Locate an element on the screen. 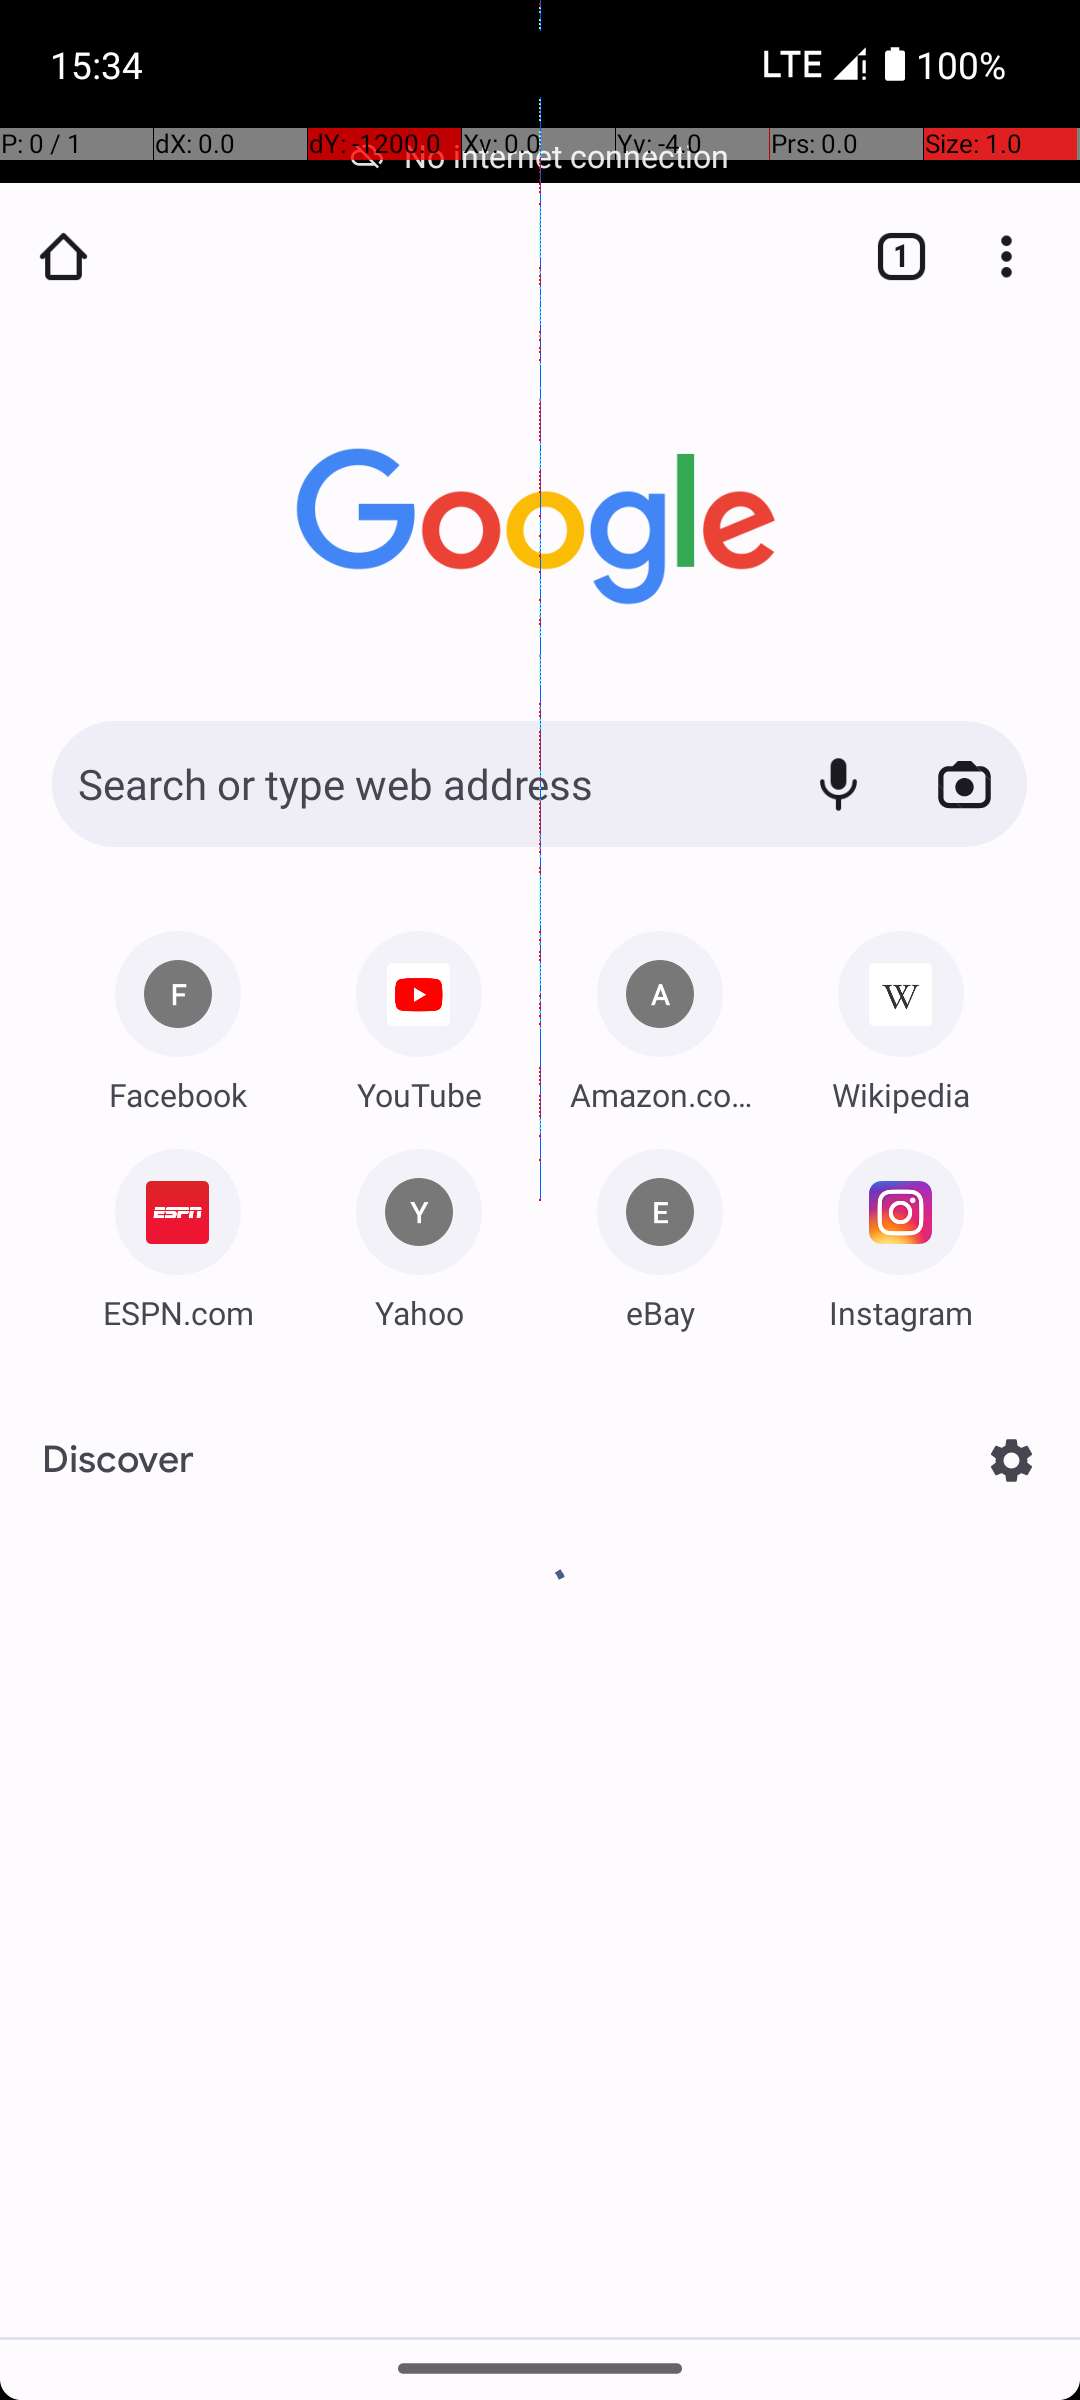 The image size is (1080, 2400). Navigate: ESPN.com: www.espn.com is located at coordinates (178, 1232).